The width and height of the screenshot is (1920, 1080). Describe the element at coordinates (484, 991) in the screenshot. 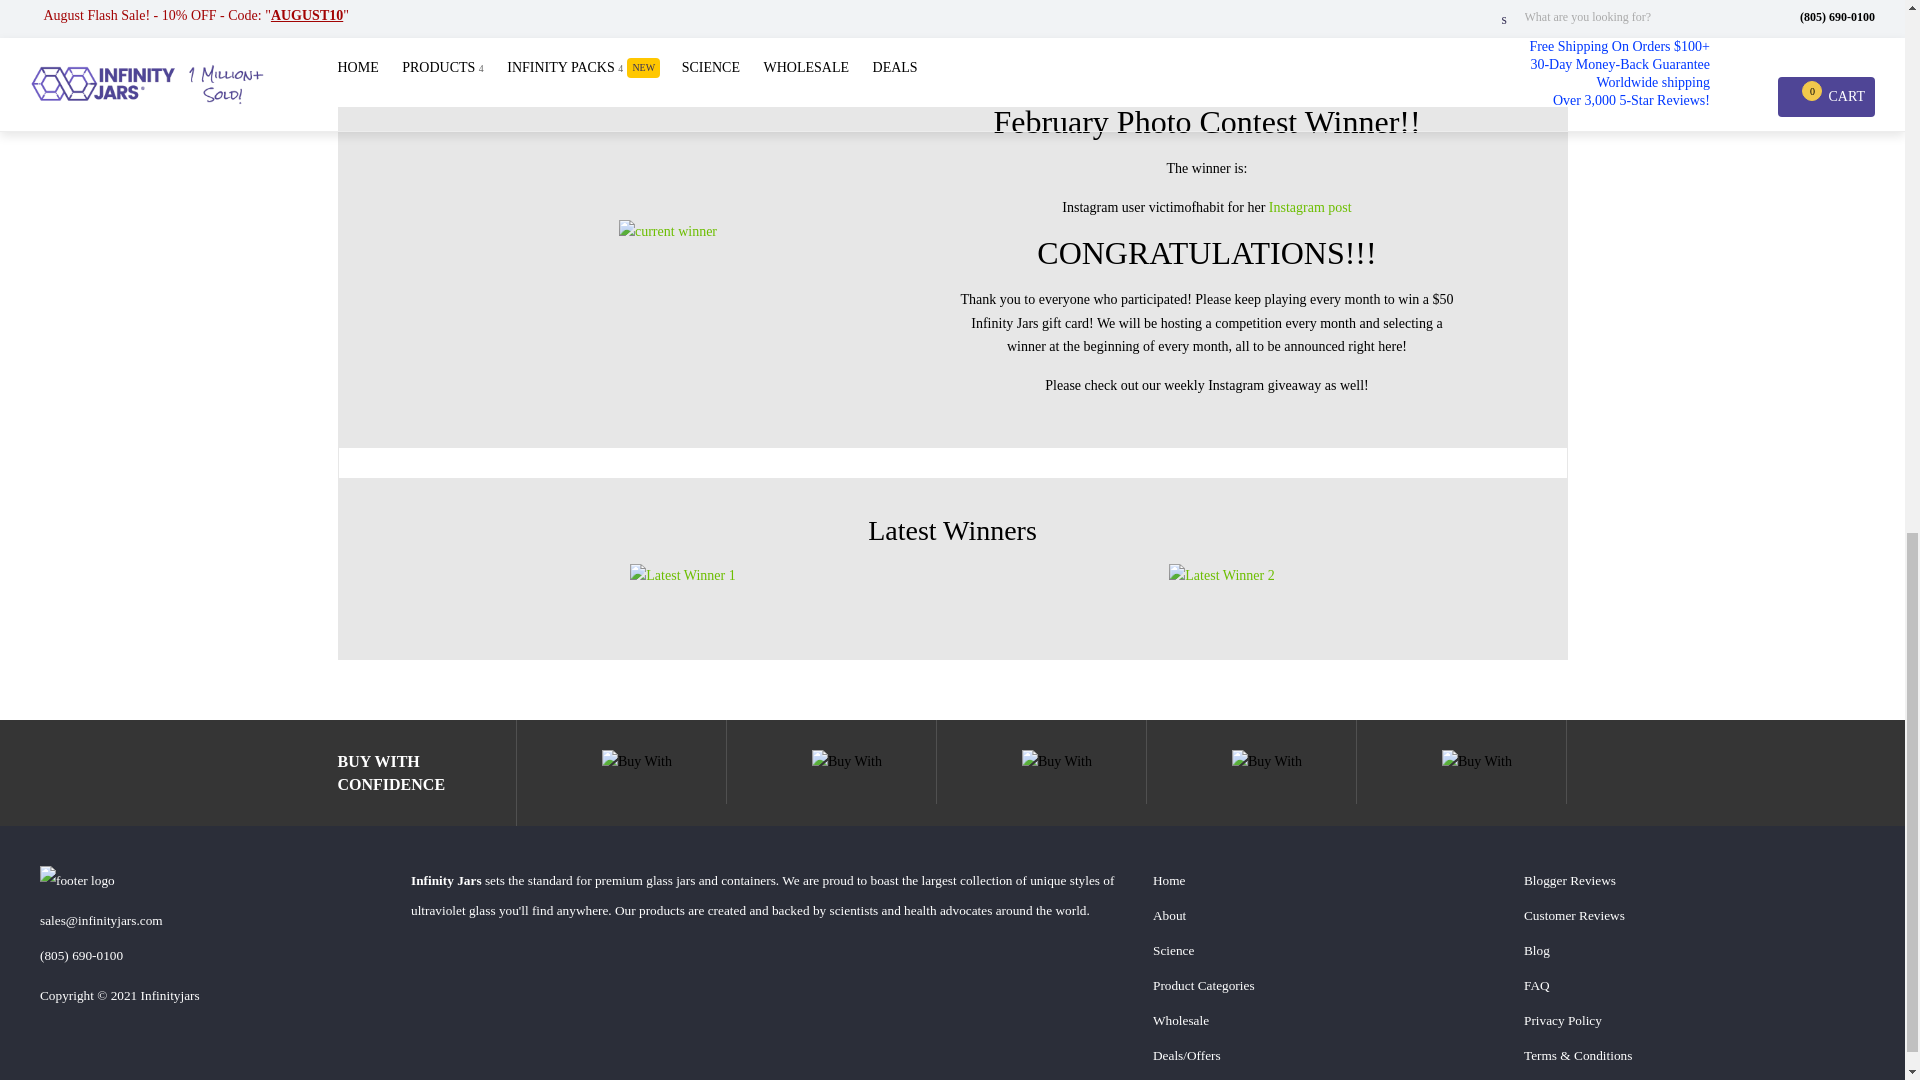

I see `Infinity Jars on Pinterest` at that location.